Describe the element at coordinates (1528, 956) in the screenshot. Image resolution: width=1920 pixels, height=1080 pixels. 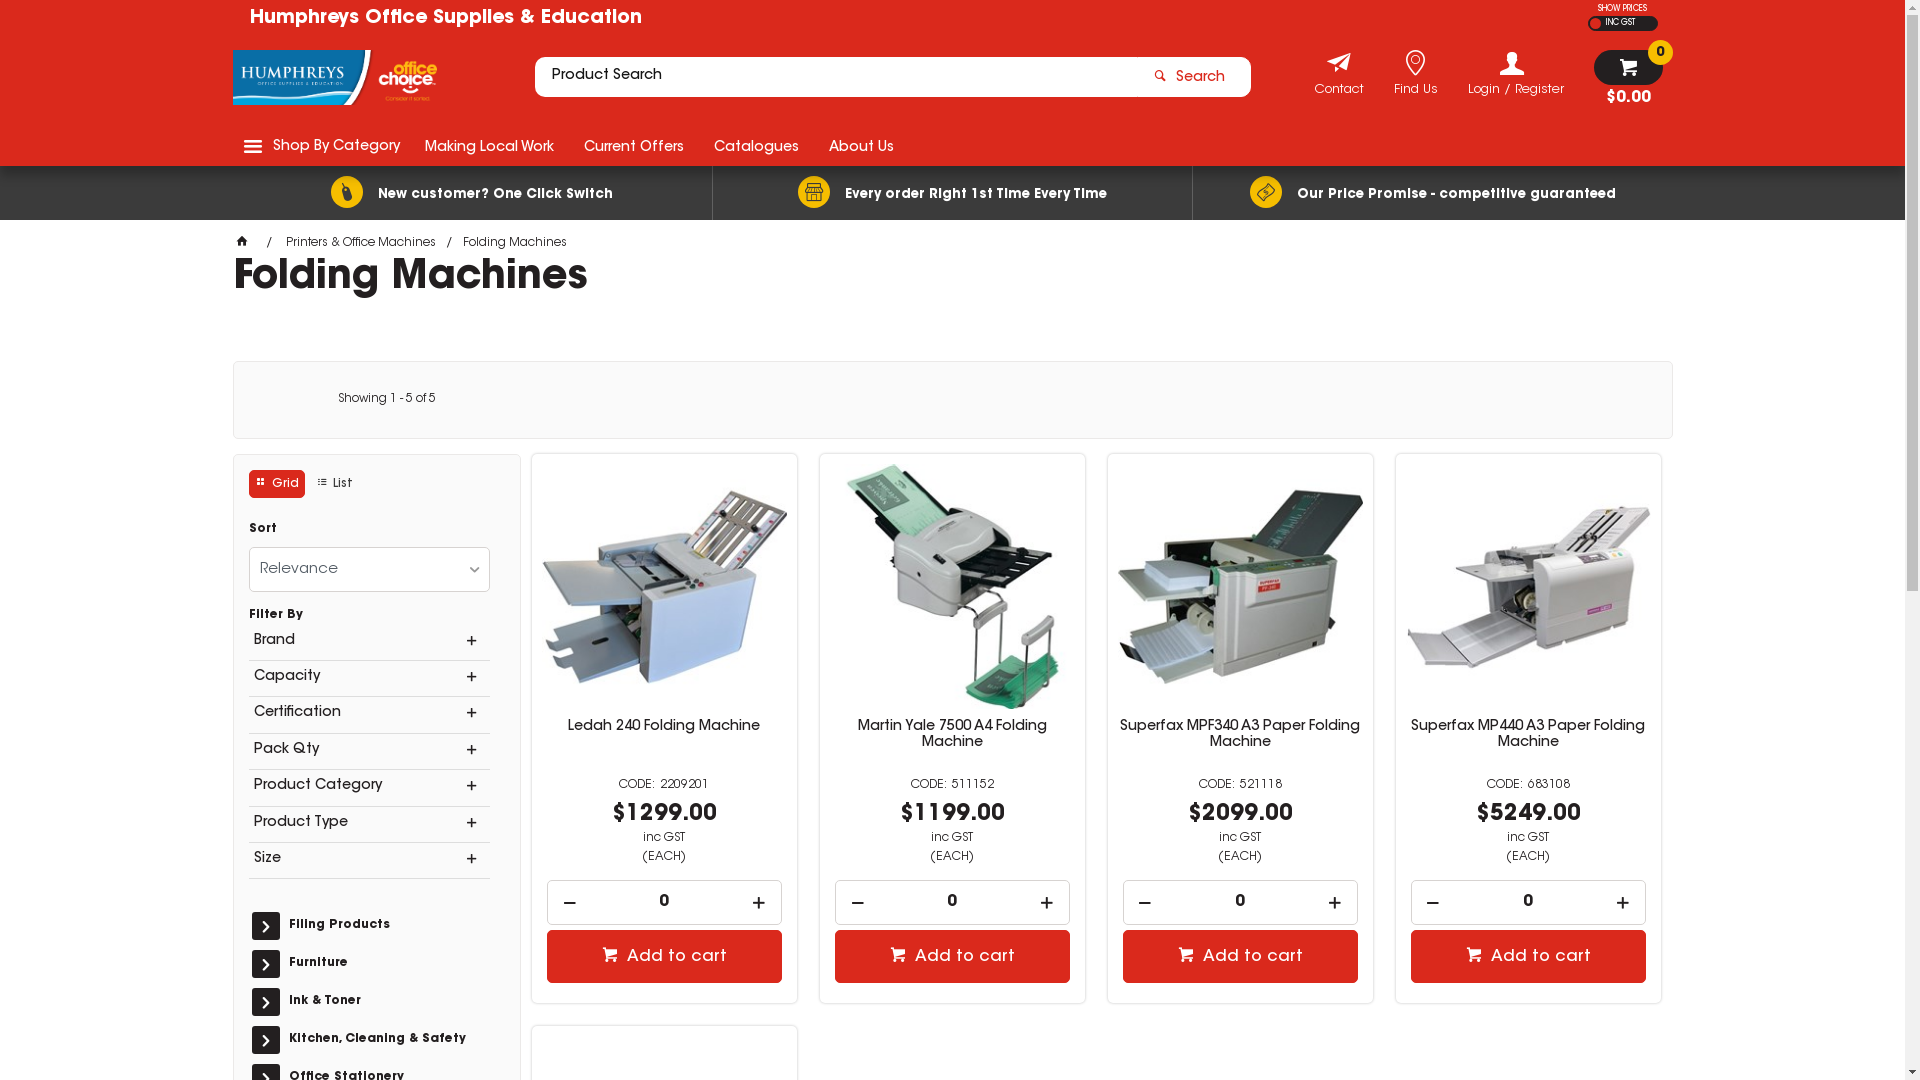
I see `Add to cart` at that location.